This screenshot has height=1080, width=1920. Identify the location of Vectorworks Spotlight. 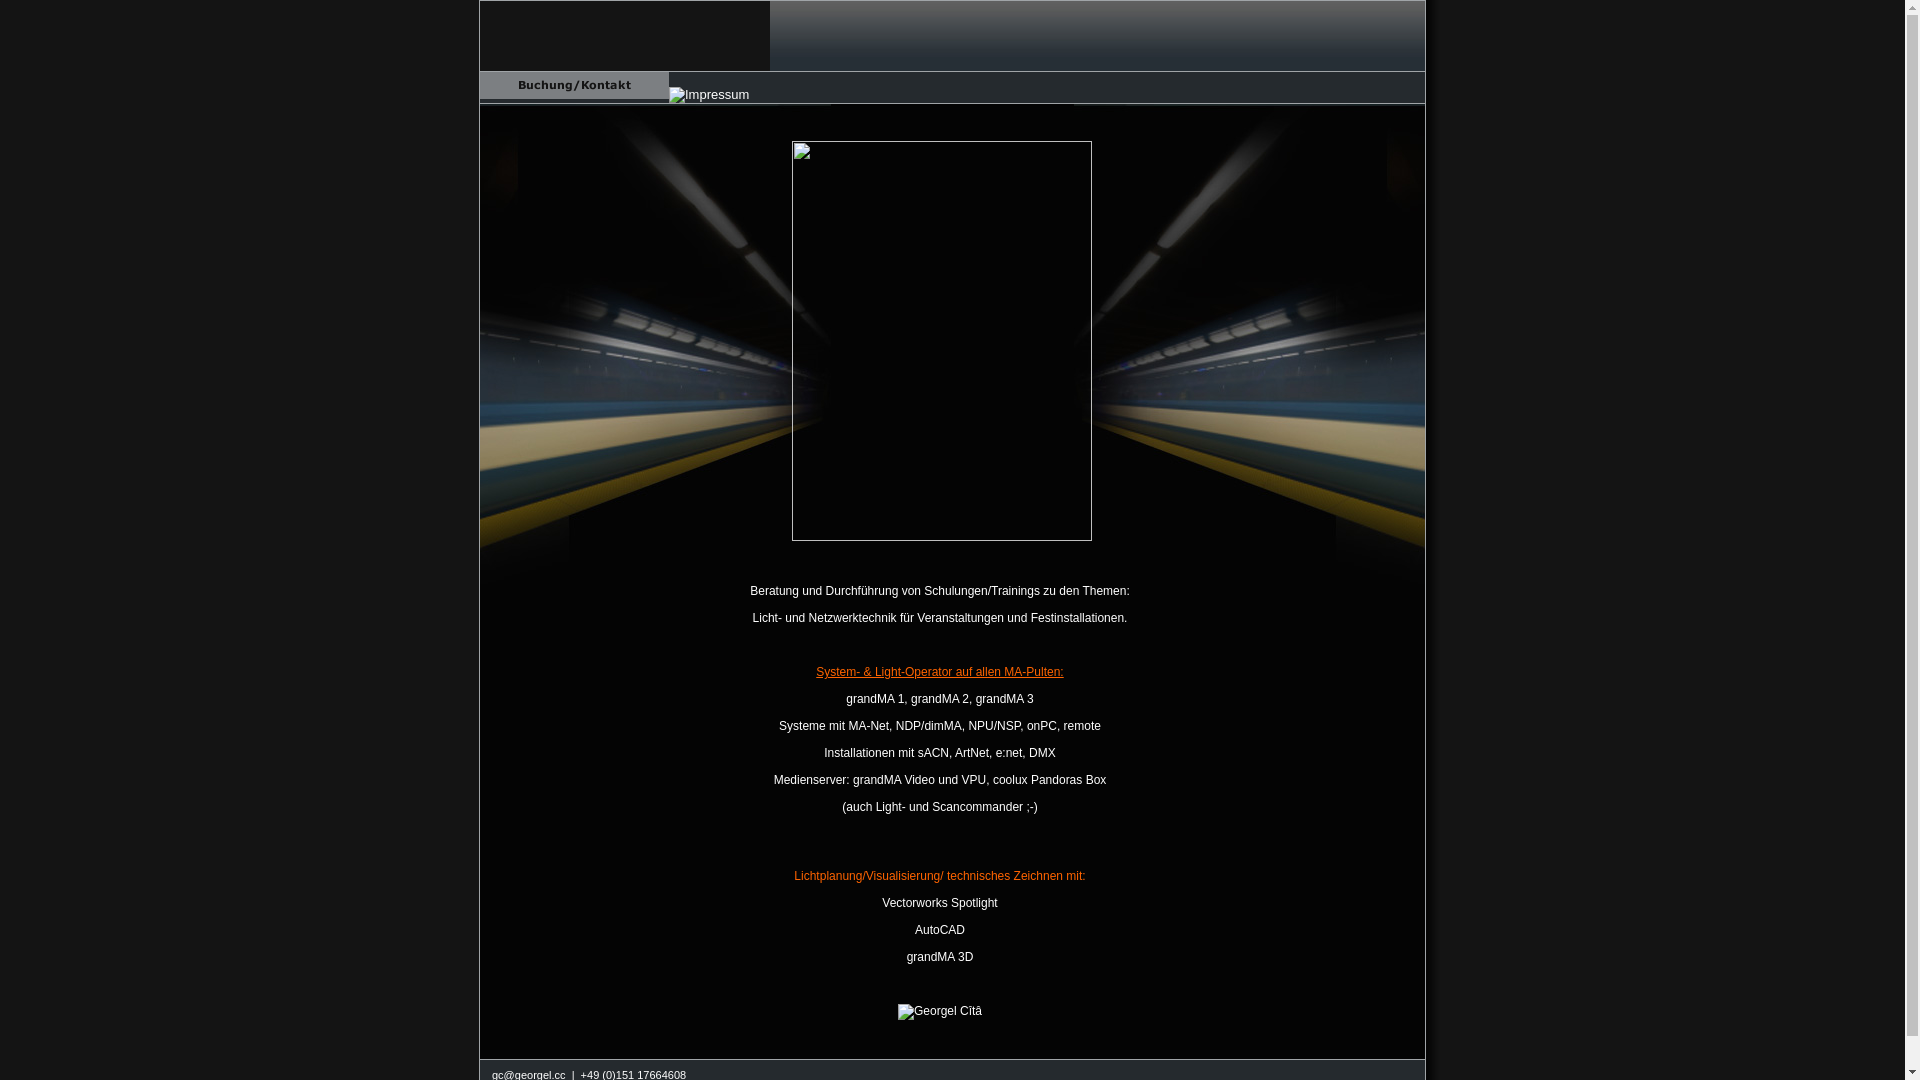
(940, 902).